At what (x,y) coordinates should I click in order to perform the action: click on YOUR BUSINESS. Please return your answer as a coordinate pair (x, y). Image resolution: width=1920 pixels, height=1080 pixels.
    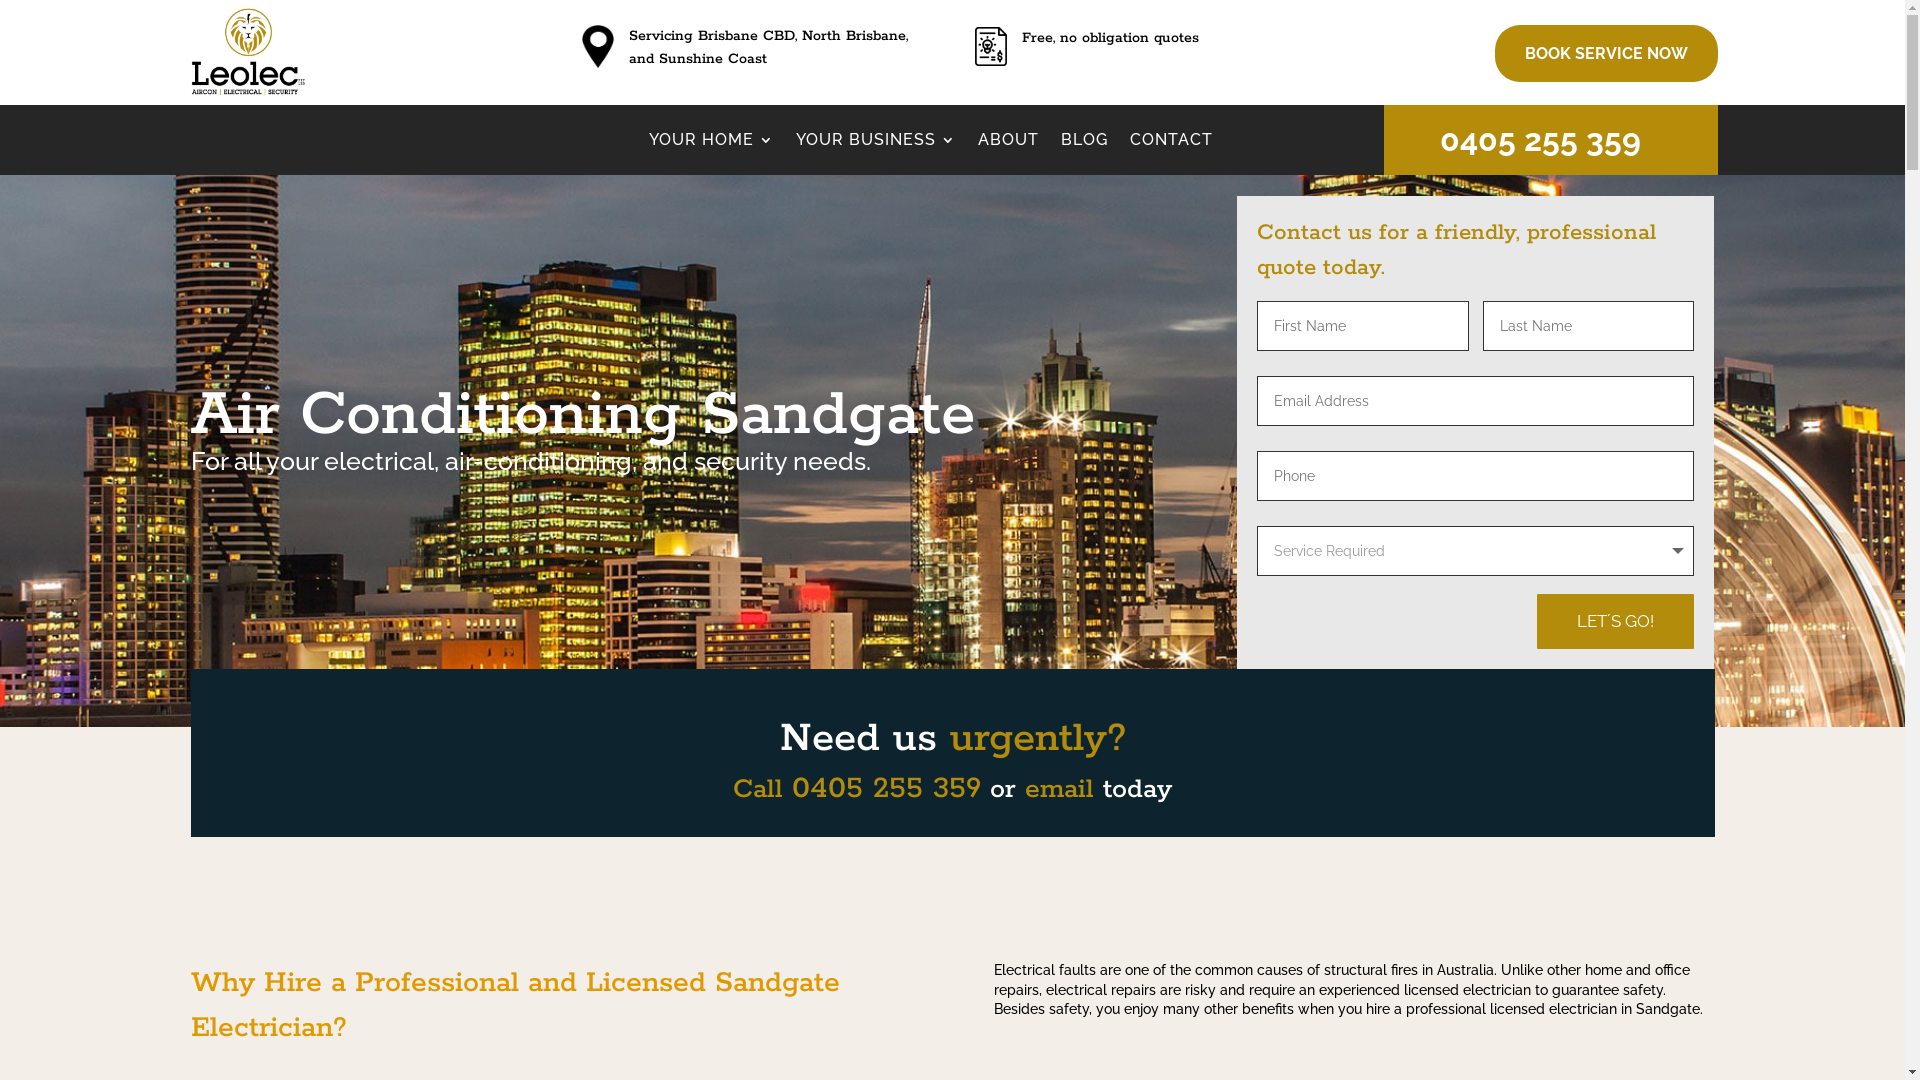
    Looking at the image, I should click on (876, 144).